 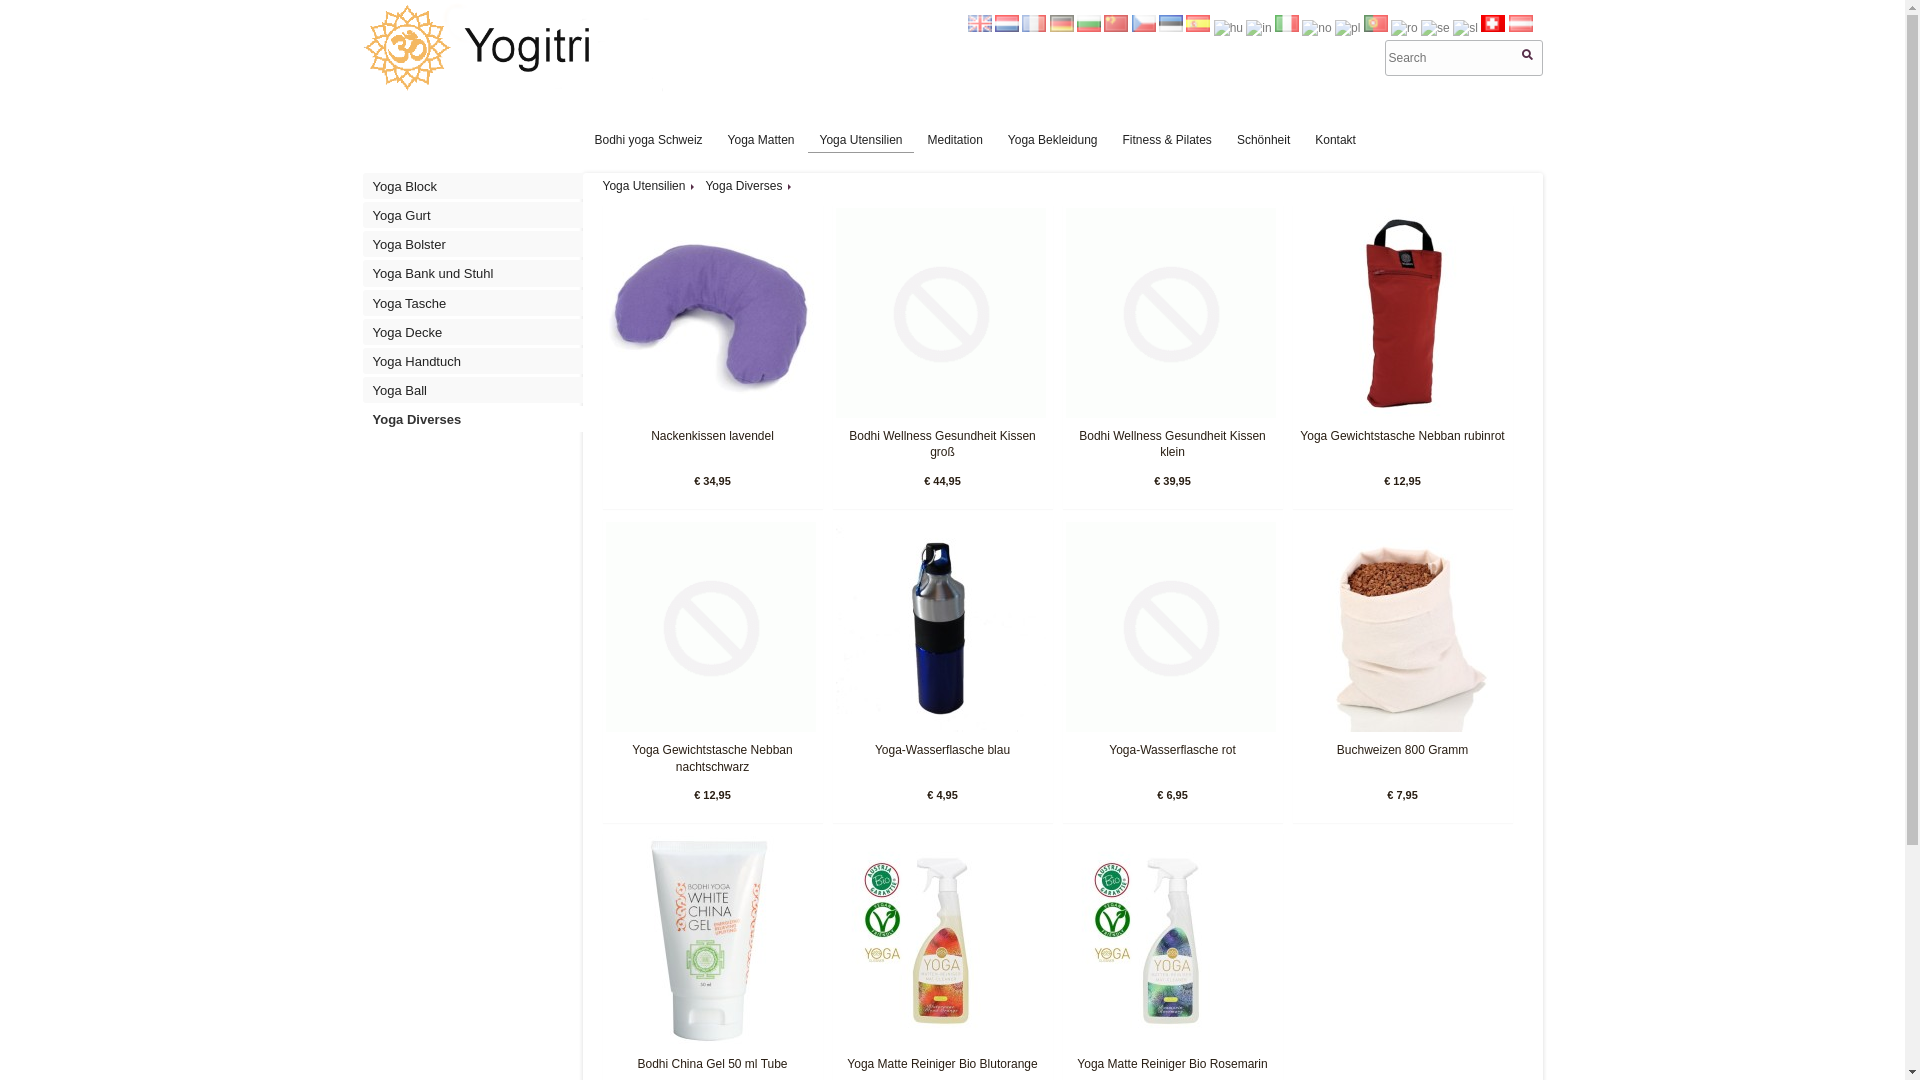 What do you see at coordinates (477, 391) in the screenshot?
I see `Yoga Ball` at bounding box center [477, 391].